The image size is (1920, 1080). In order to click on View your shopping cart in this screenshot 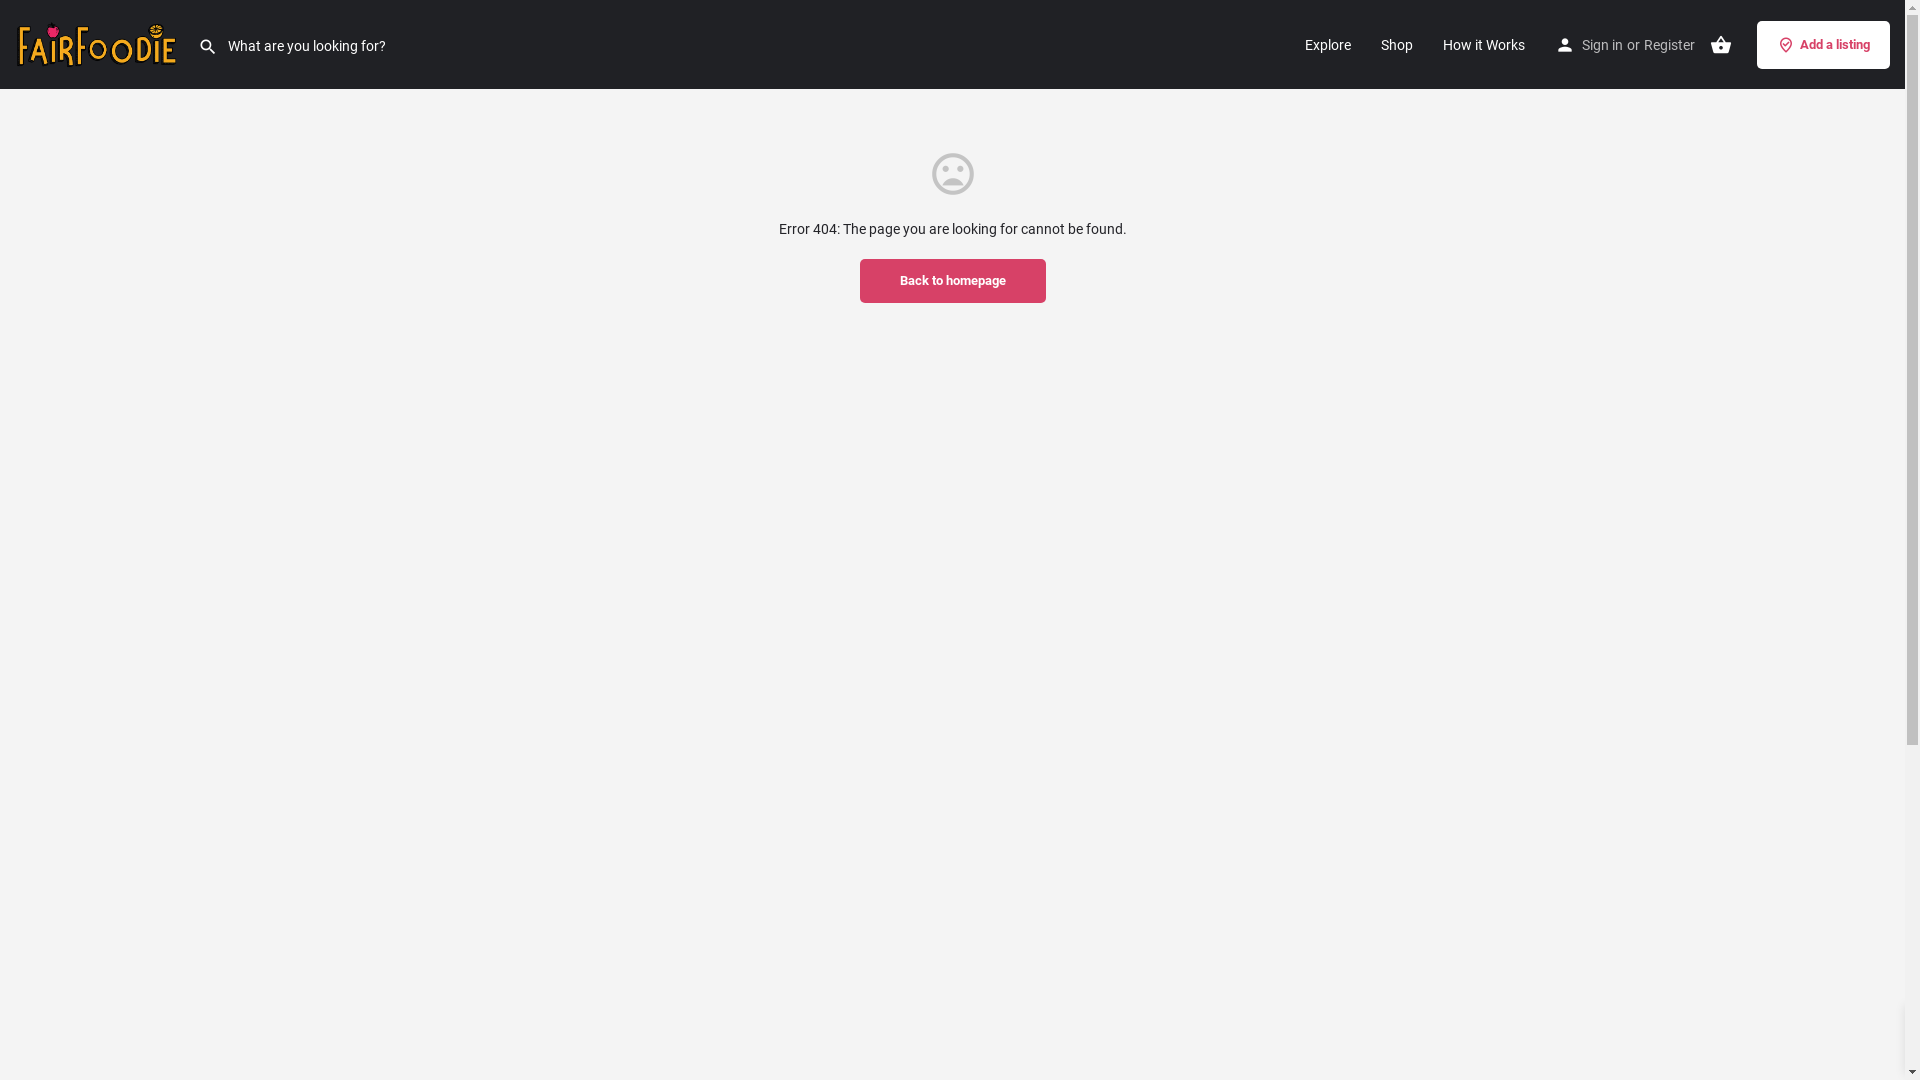, I will do `click(1721, 45)`.